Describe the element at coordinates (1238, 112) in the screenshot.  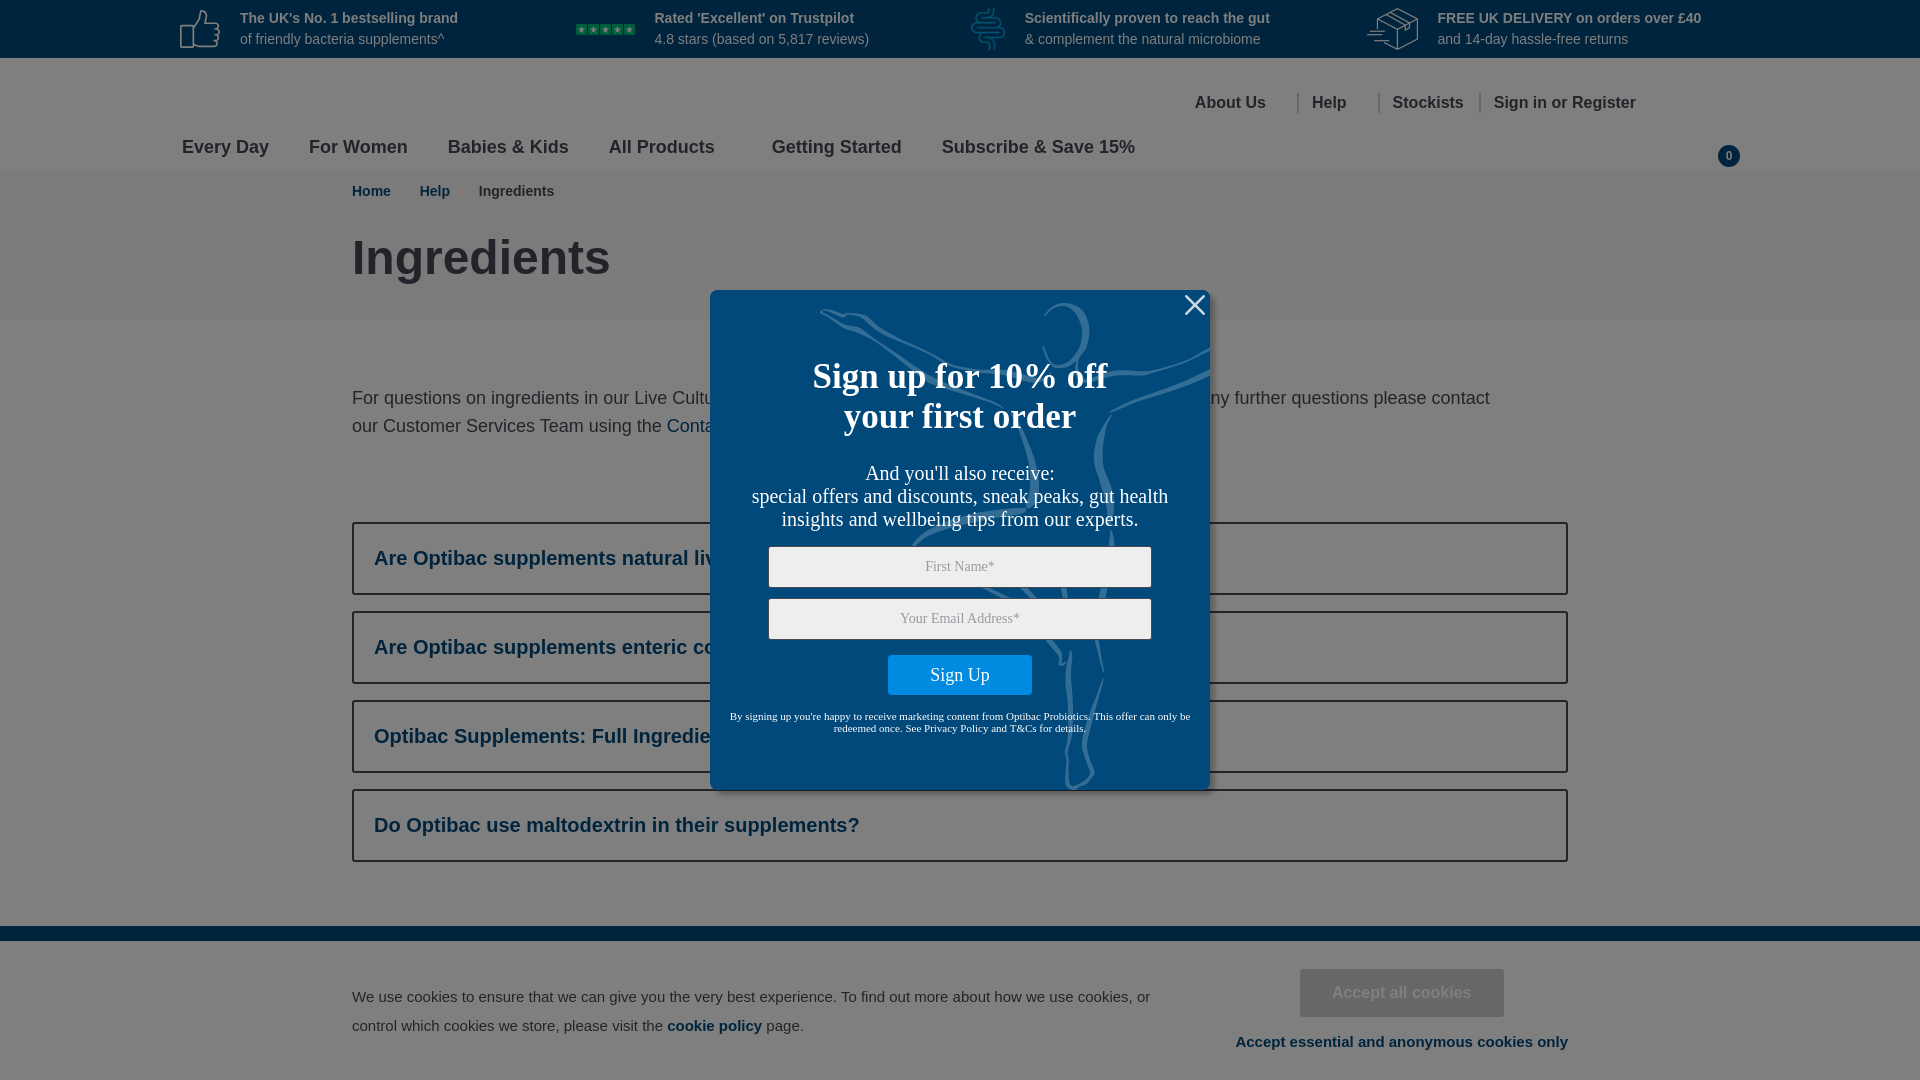
I see `About Us` at that location.